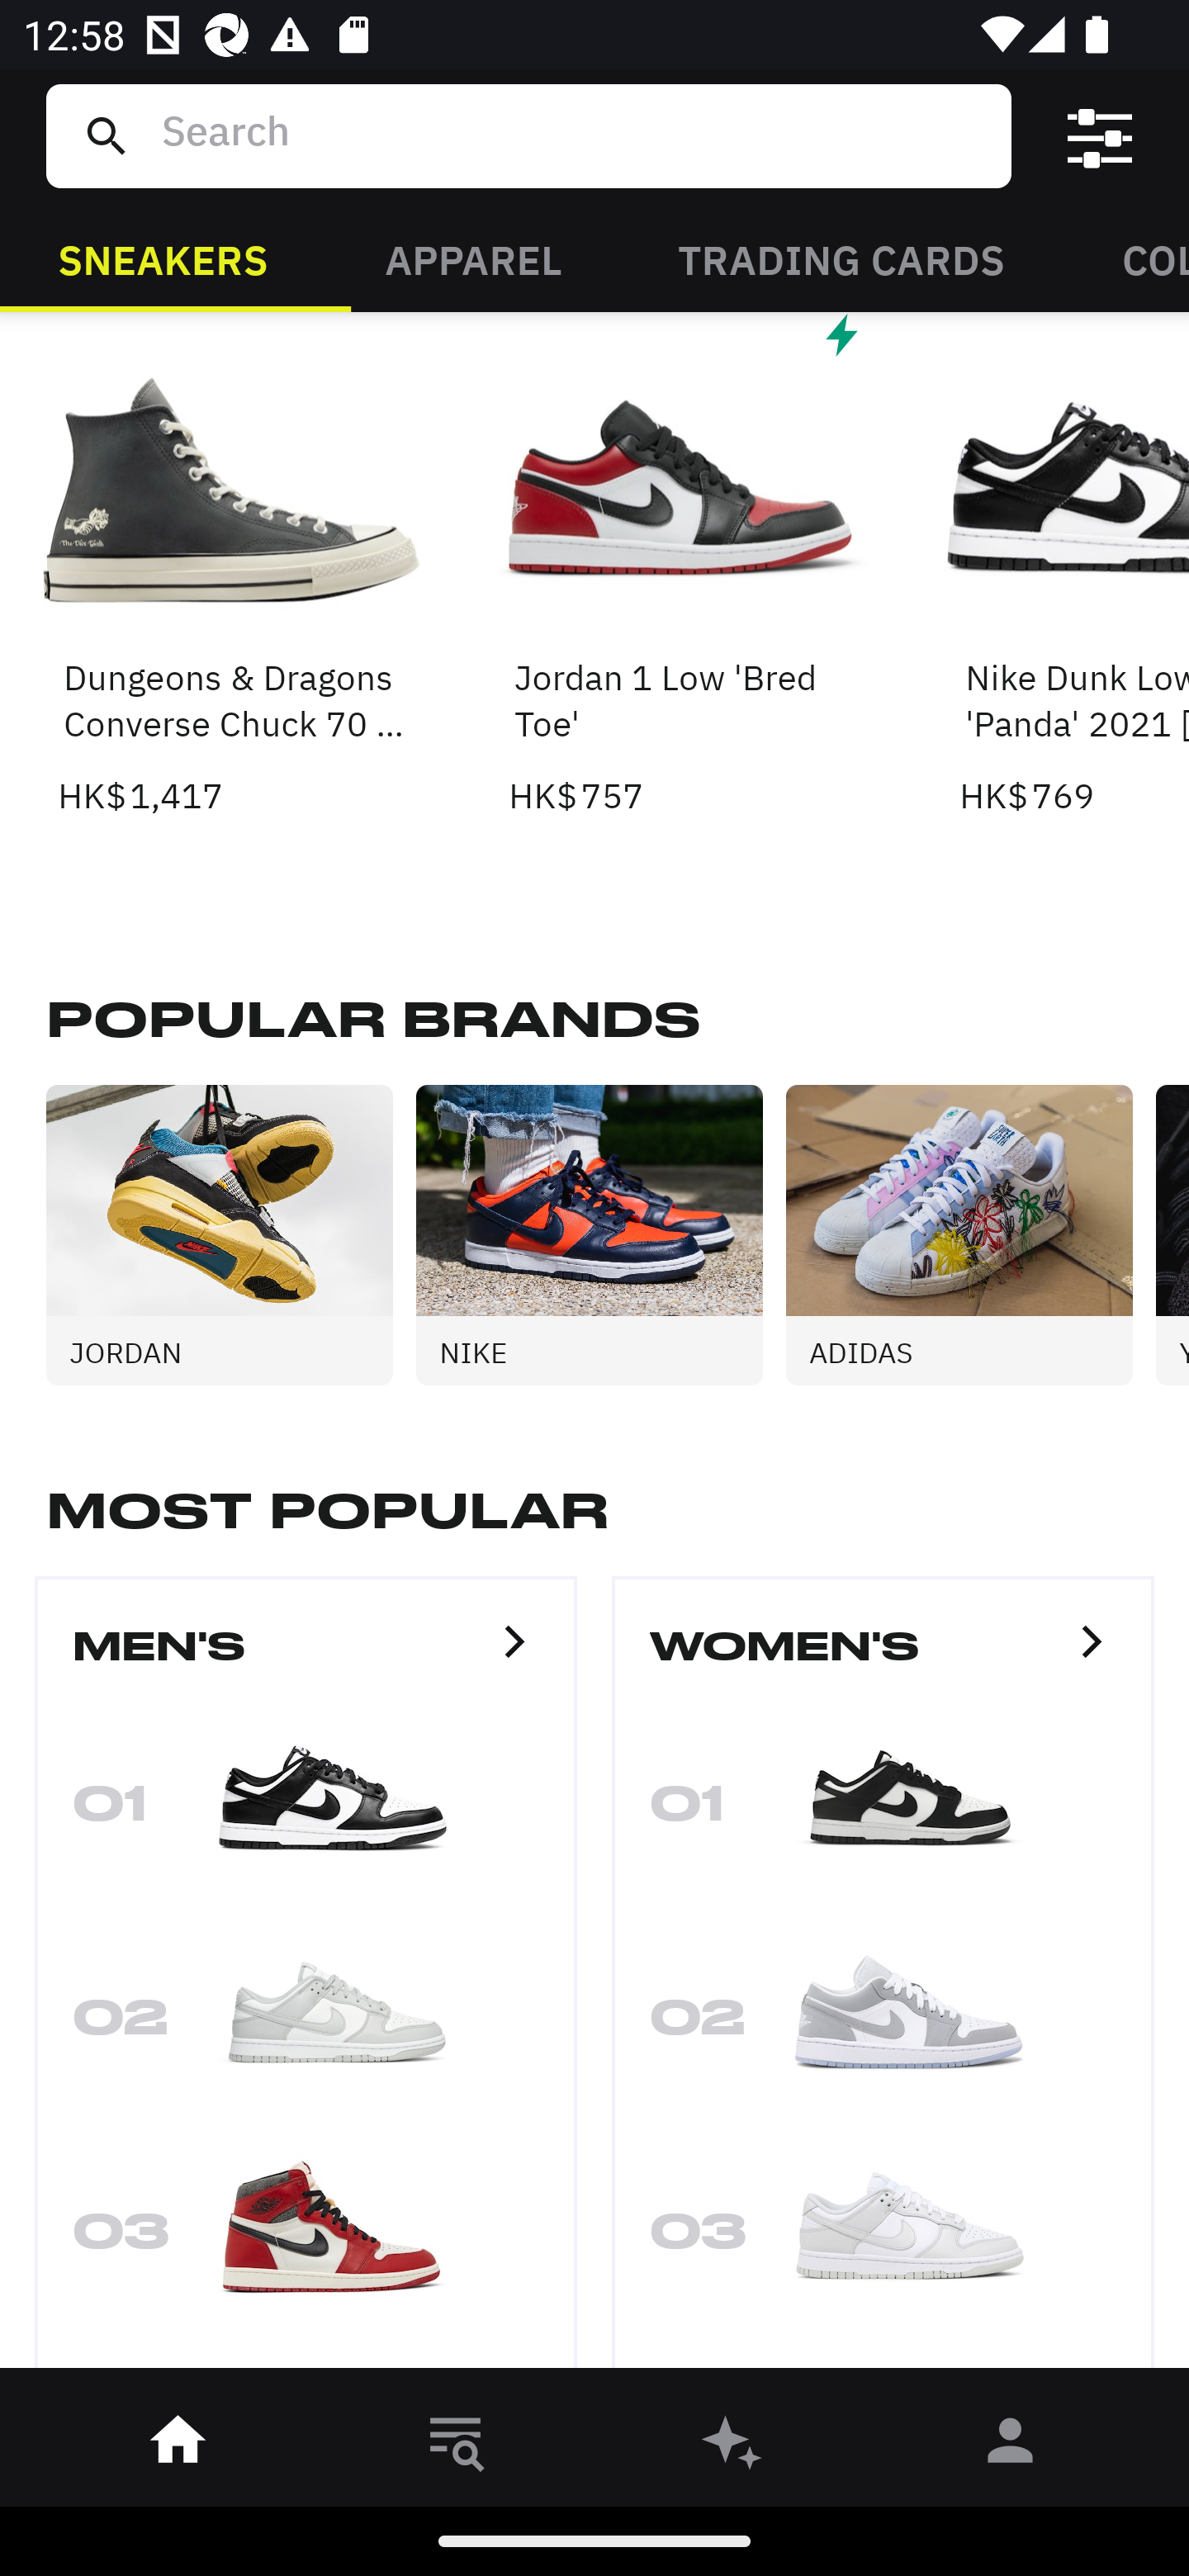 This screenshot has height=2576, width=1189. I want to click on 02, so click(306, 2028).